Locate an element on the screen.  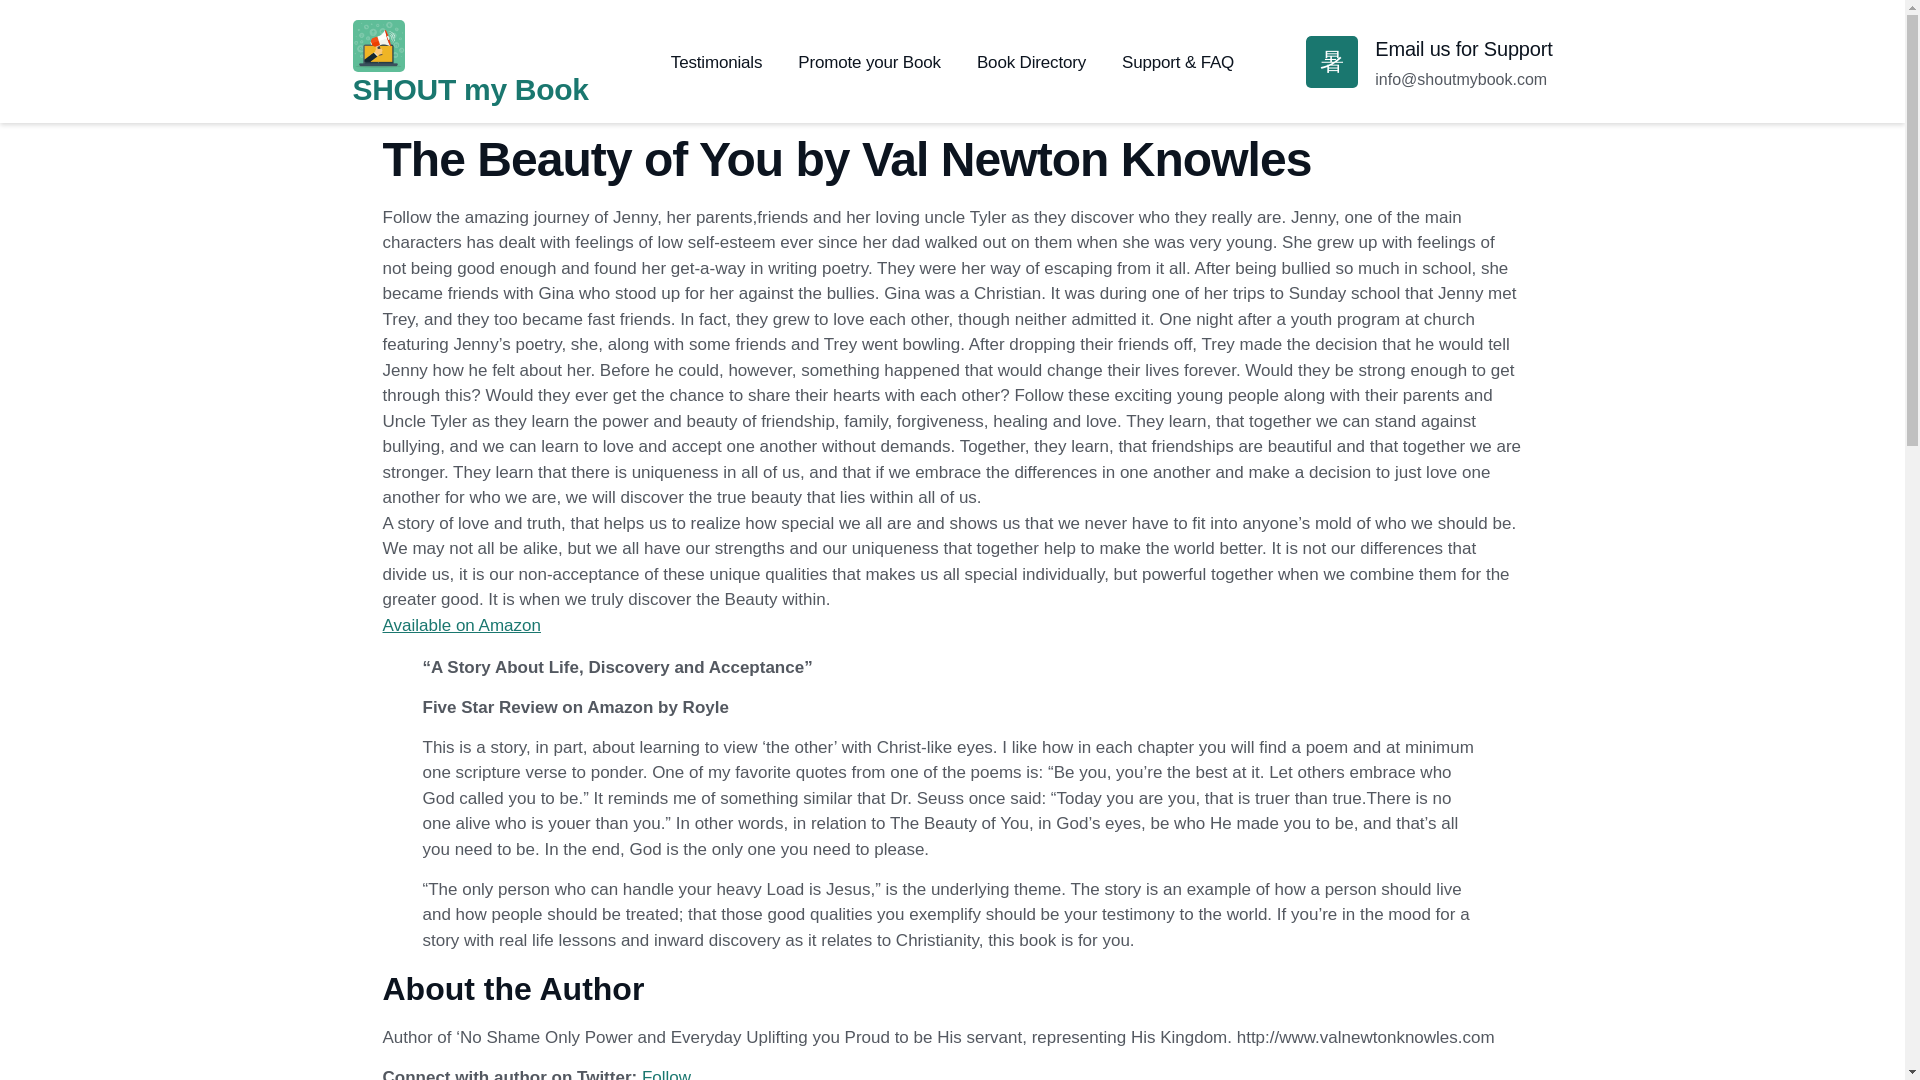
Testimonials is located at coordinates (716, 63).